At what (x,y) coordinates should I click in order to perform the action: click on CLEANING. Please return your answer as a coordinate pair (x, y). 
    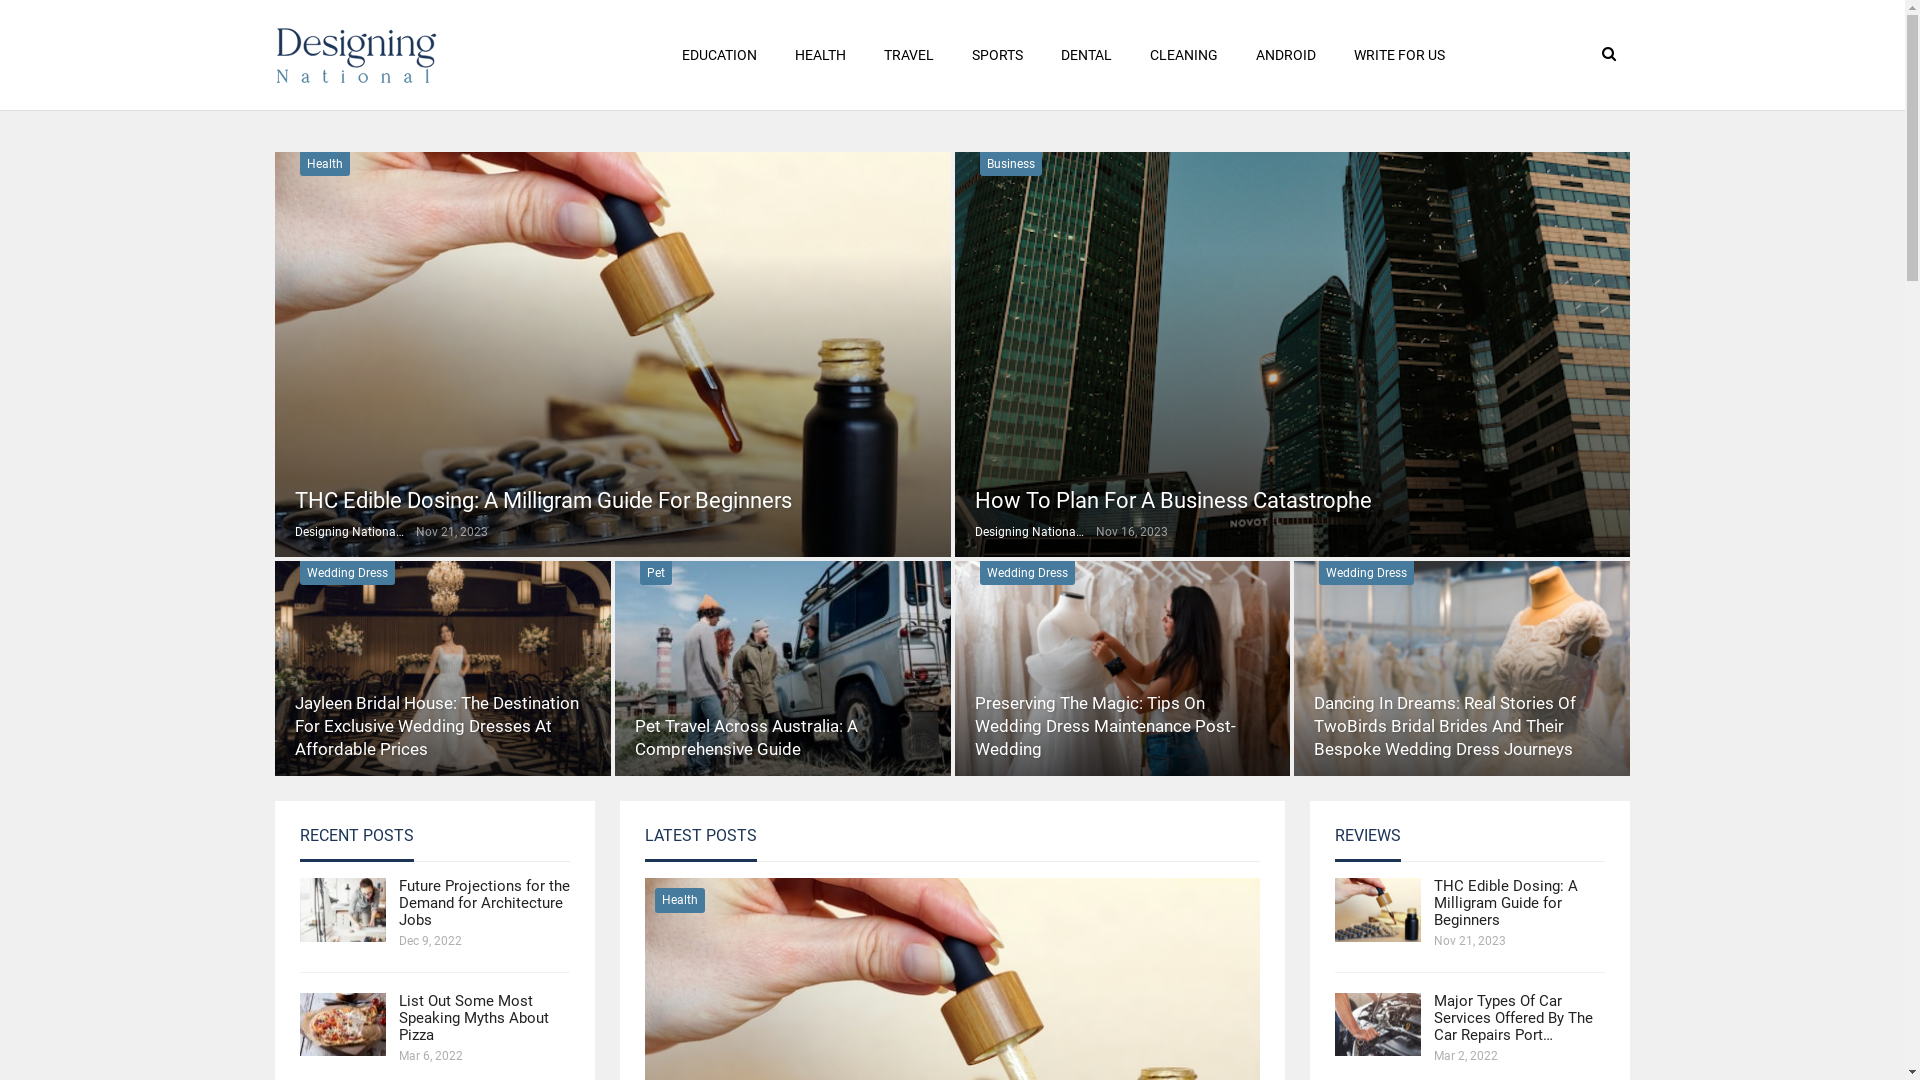
    Looking at the image, I should click on (1184, 55).